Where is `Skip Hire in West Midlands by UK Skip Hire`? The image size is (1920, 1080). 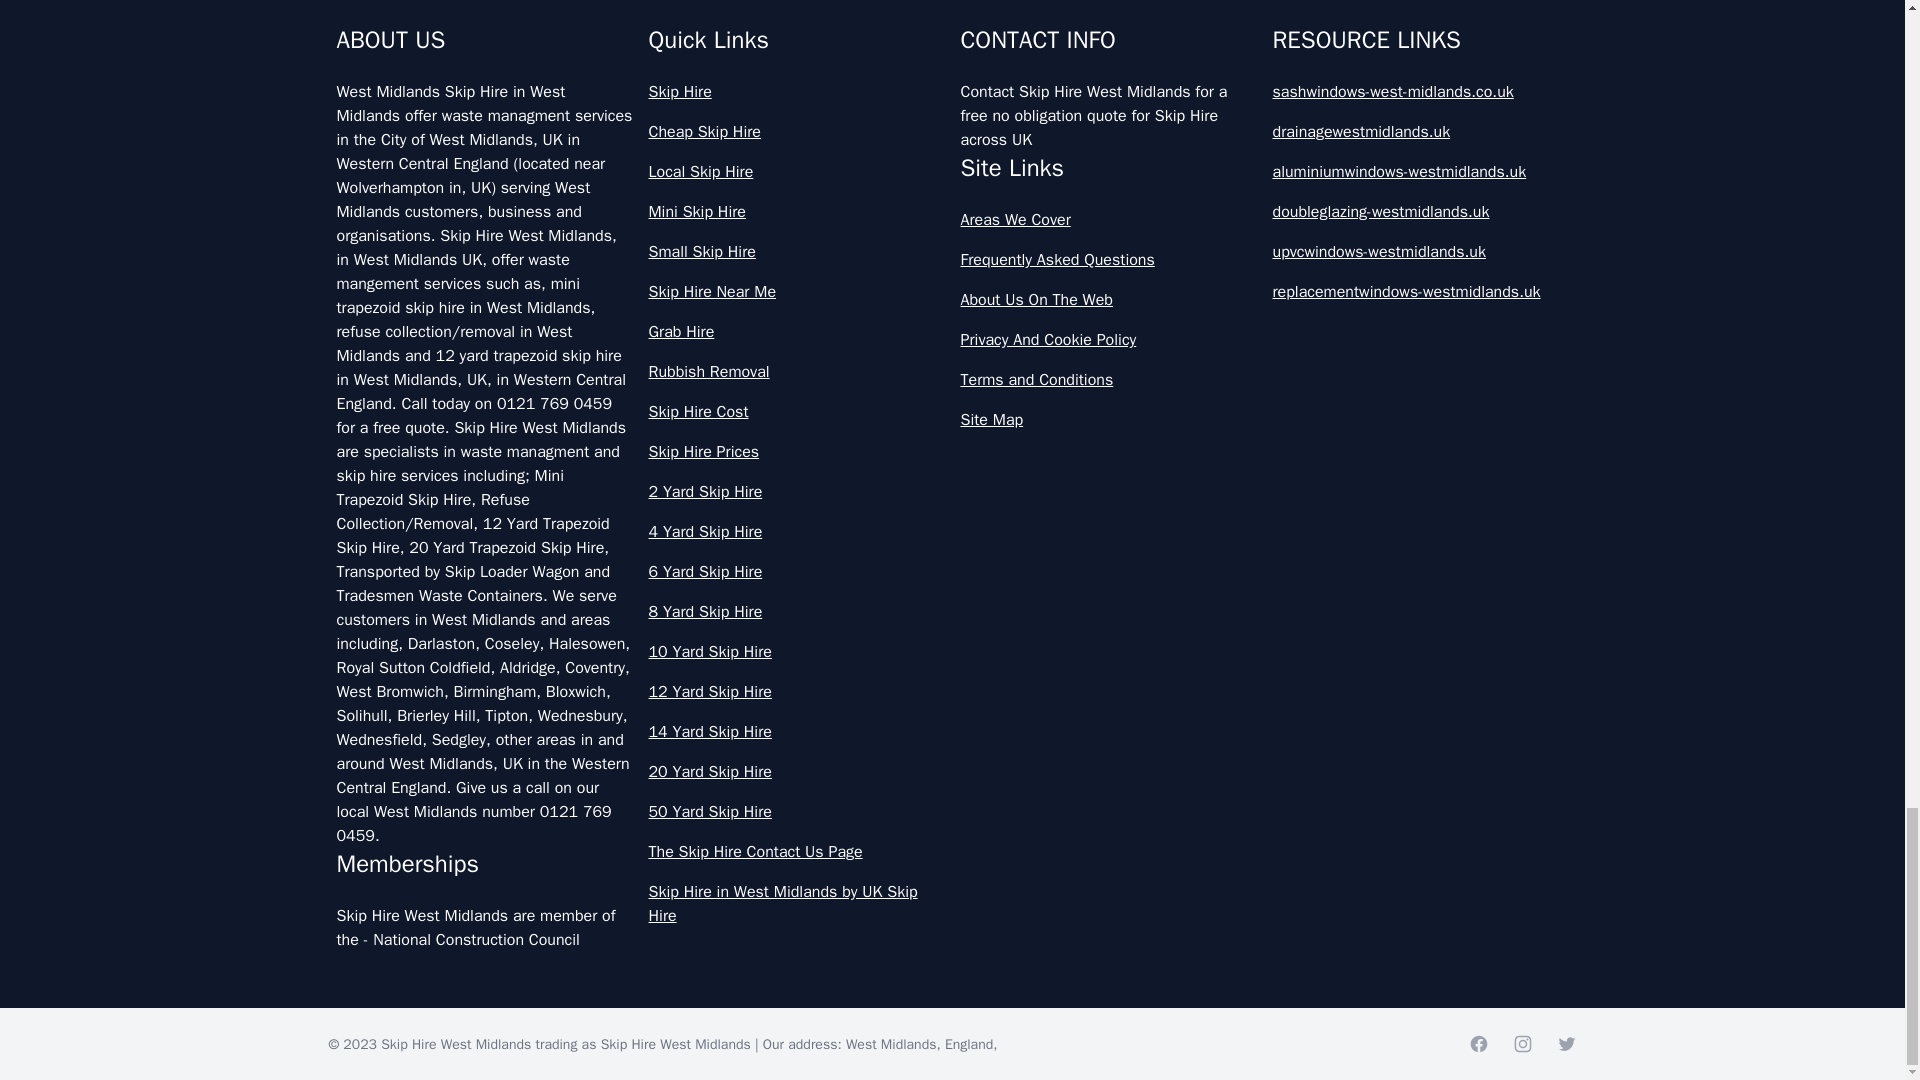 Skip Hire in West Midlands by UK Skip Hire is located at coordinates (796, 904).